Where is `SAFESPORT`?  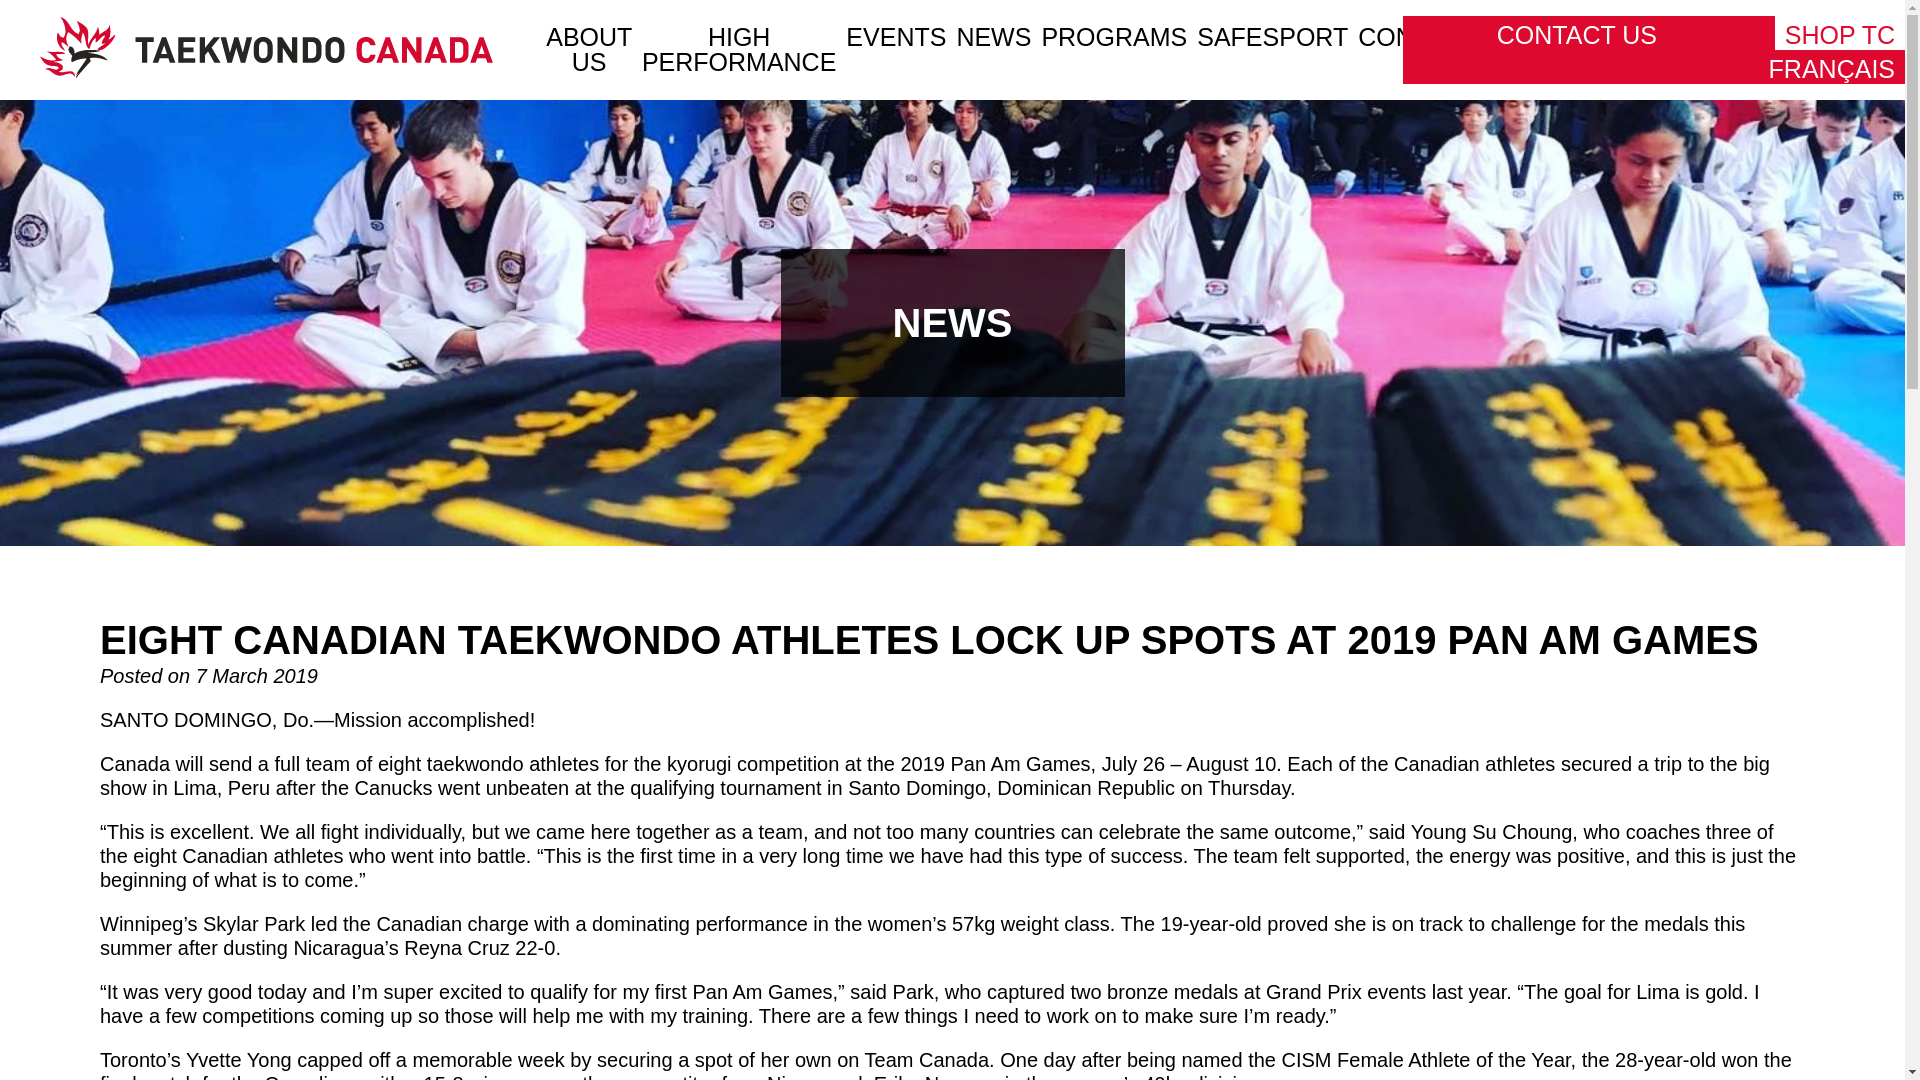 SAFESPORT is located at coordinates (1272, 37).